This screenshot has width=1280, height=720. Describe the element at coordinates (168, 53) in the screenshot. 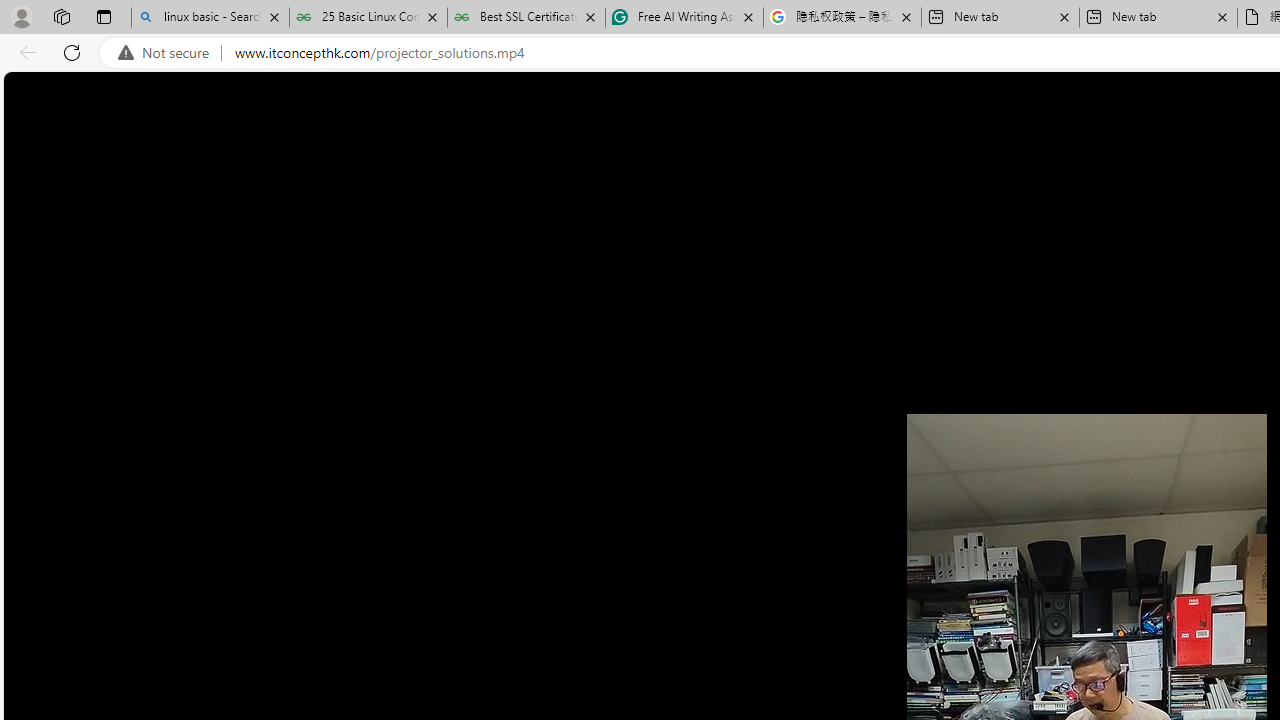

I see `Not secure` at that location.